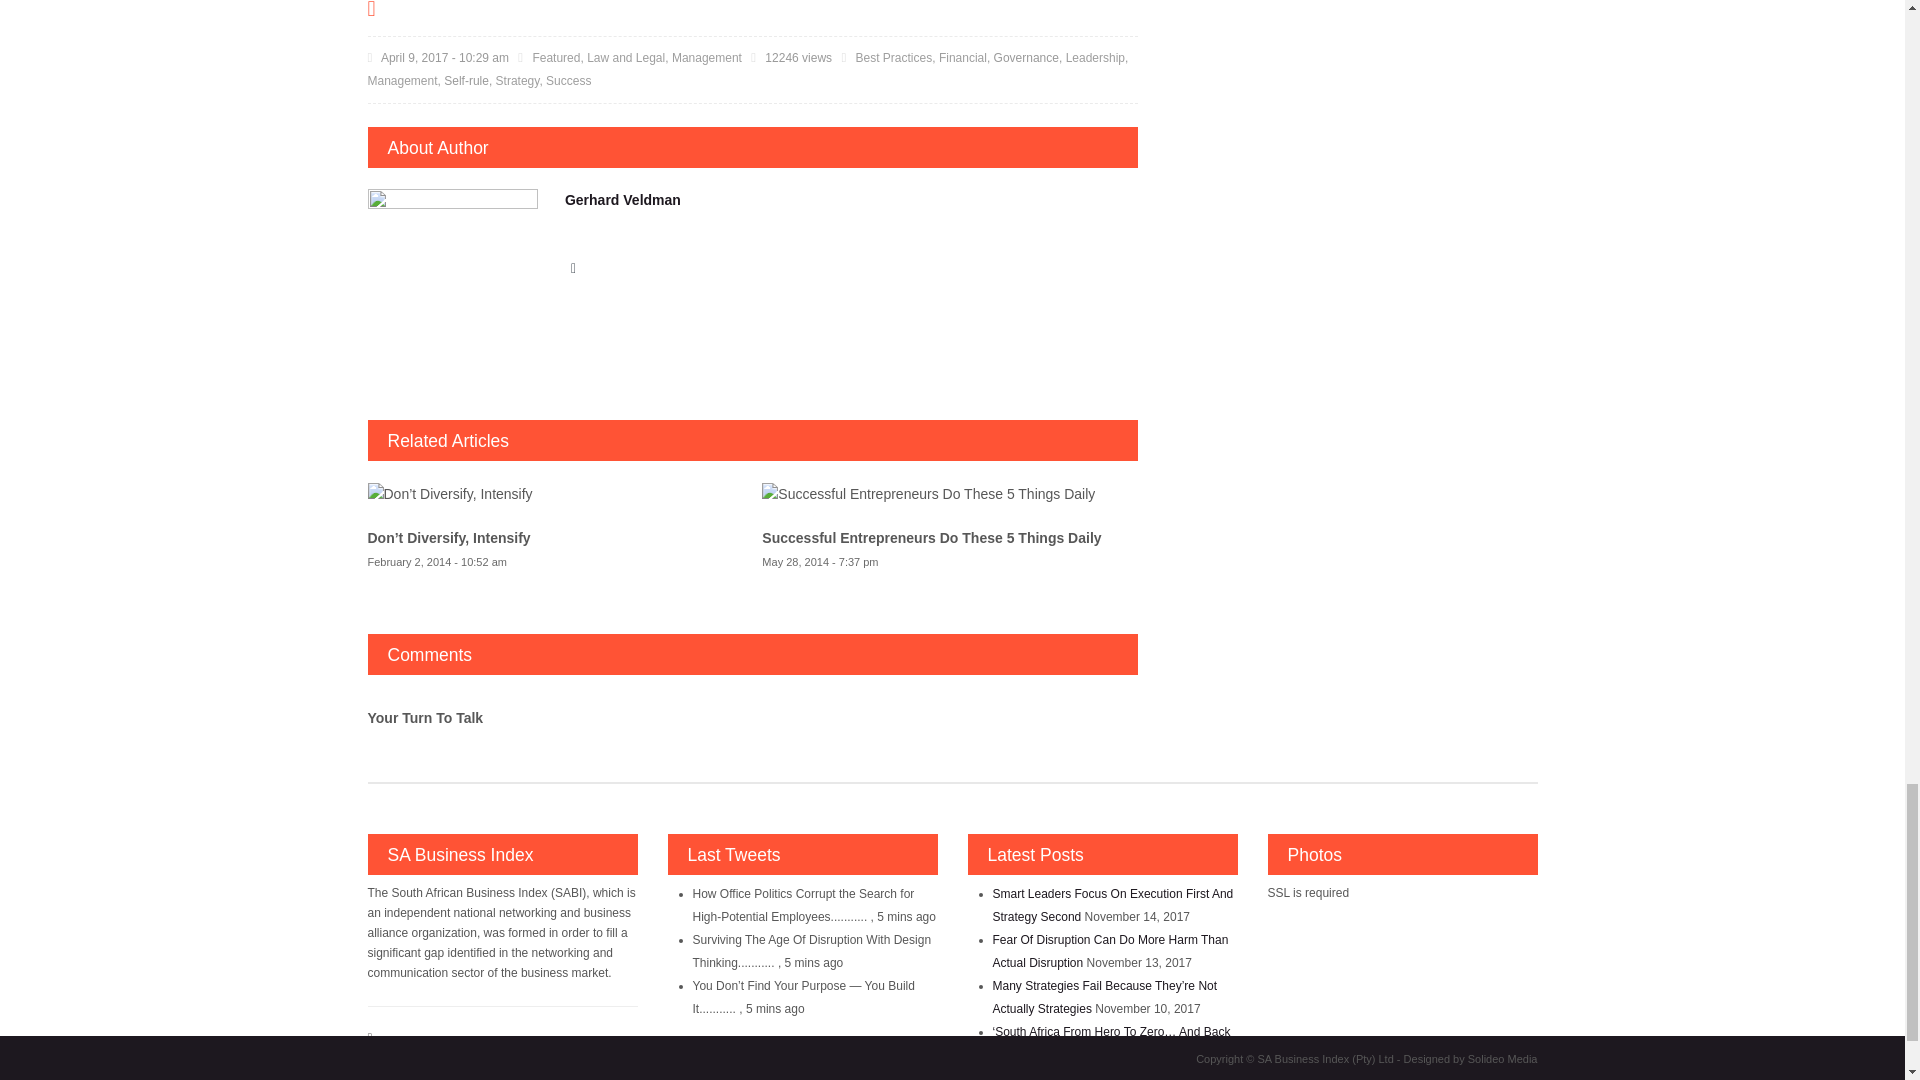 The image size is (1920, 1080). I want to click on View all posts in Featured, so click(555, 57).